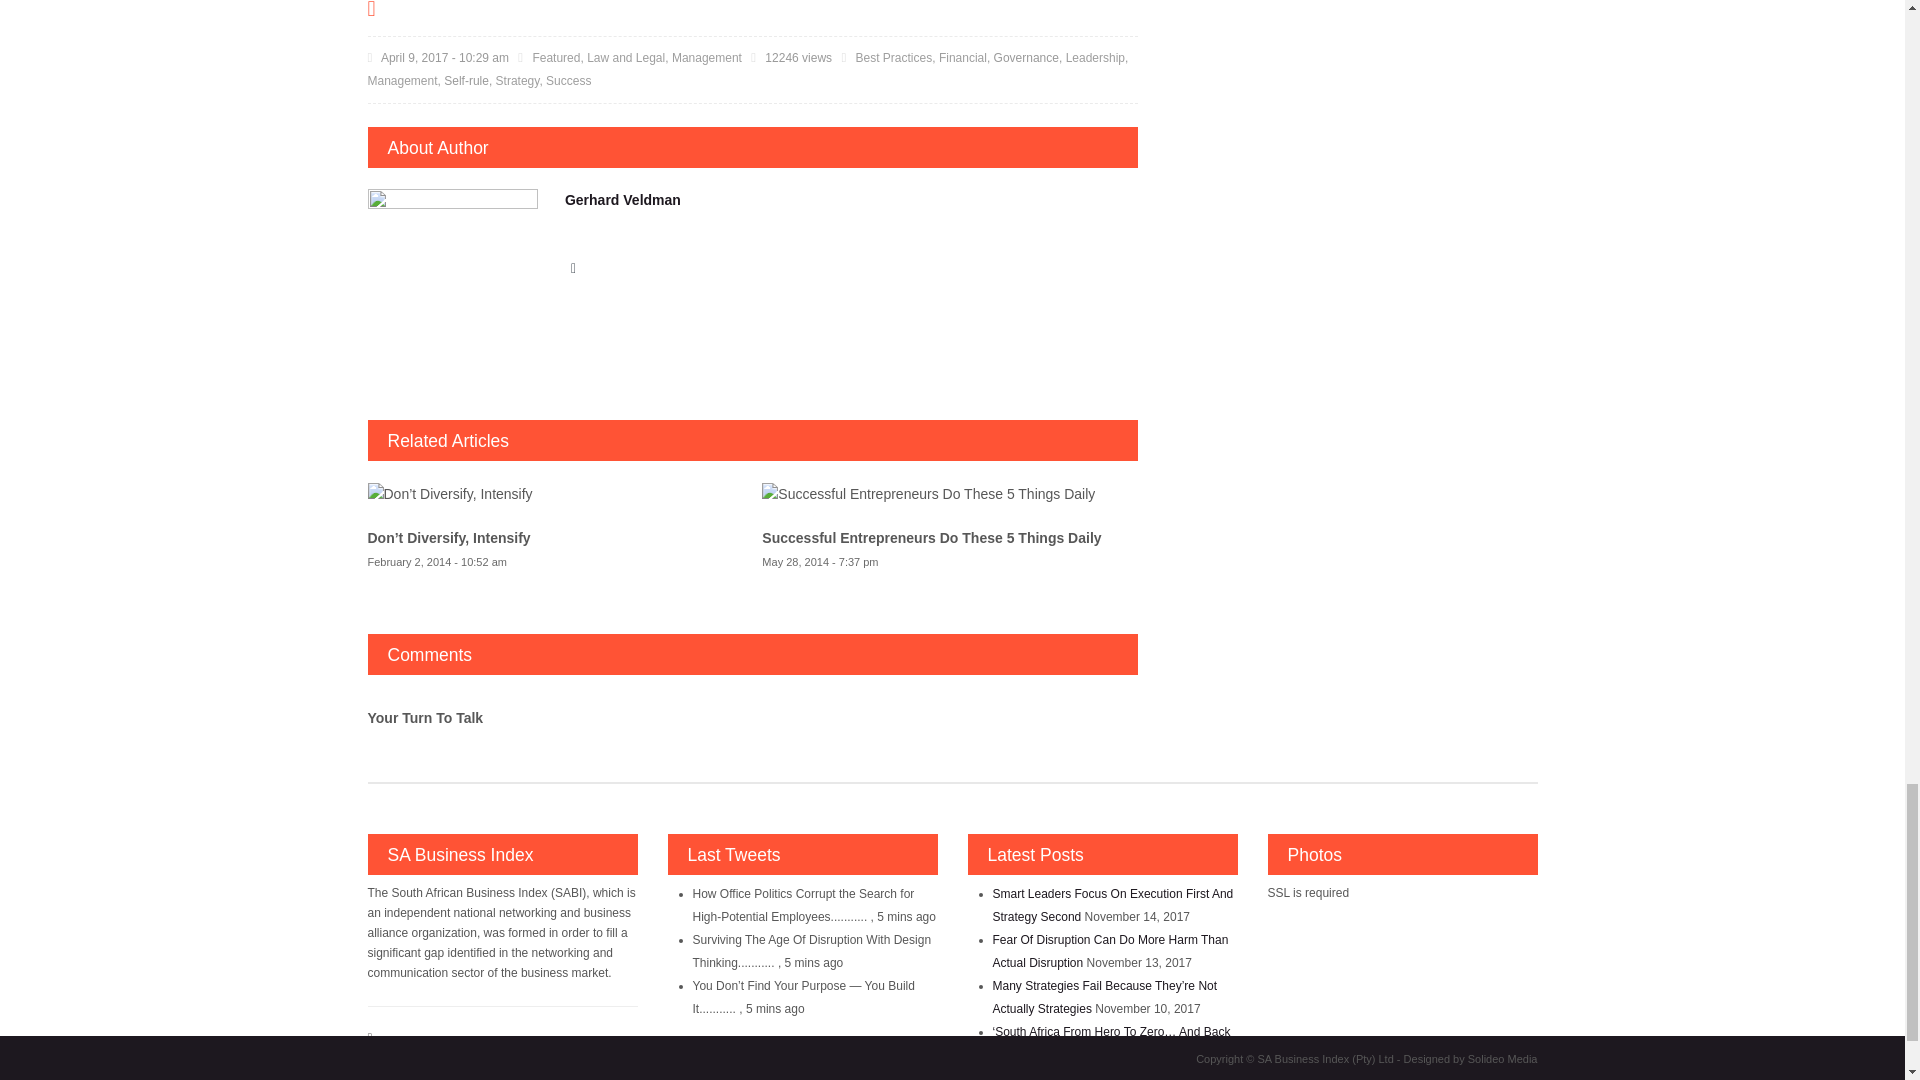 The image size is (1920, 1080). I want to click on View all posts in Featured, so click(555, 57).